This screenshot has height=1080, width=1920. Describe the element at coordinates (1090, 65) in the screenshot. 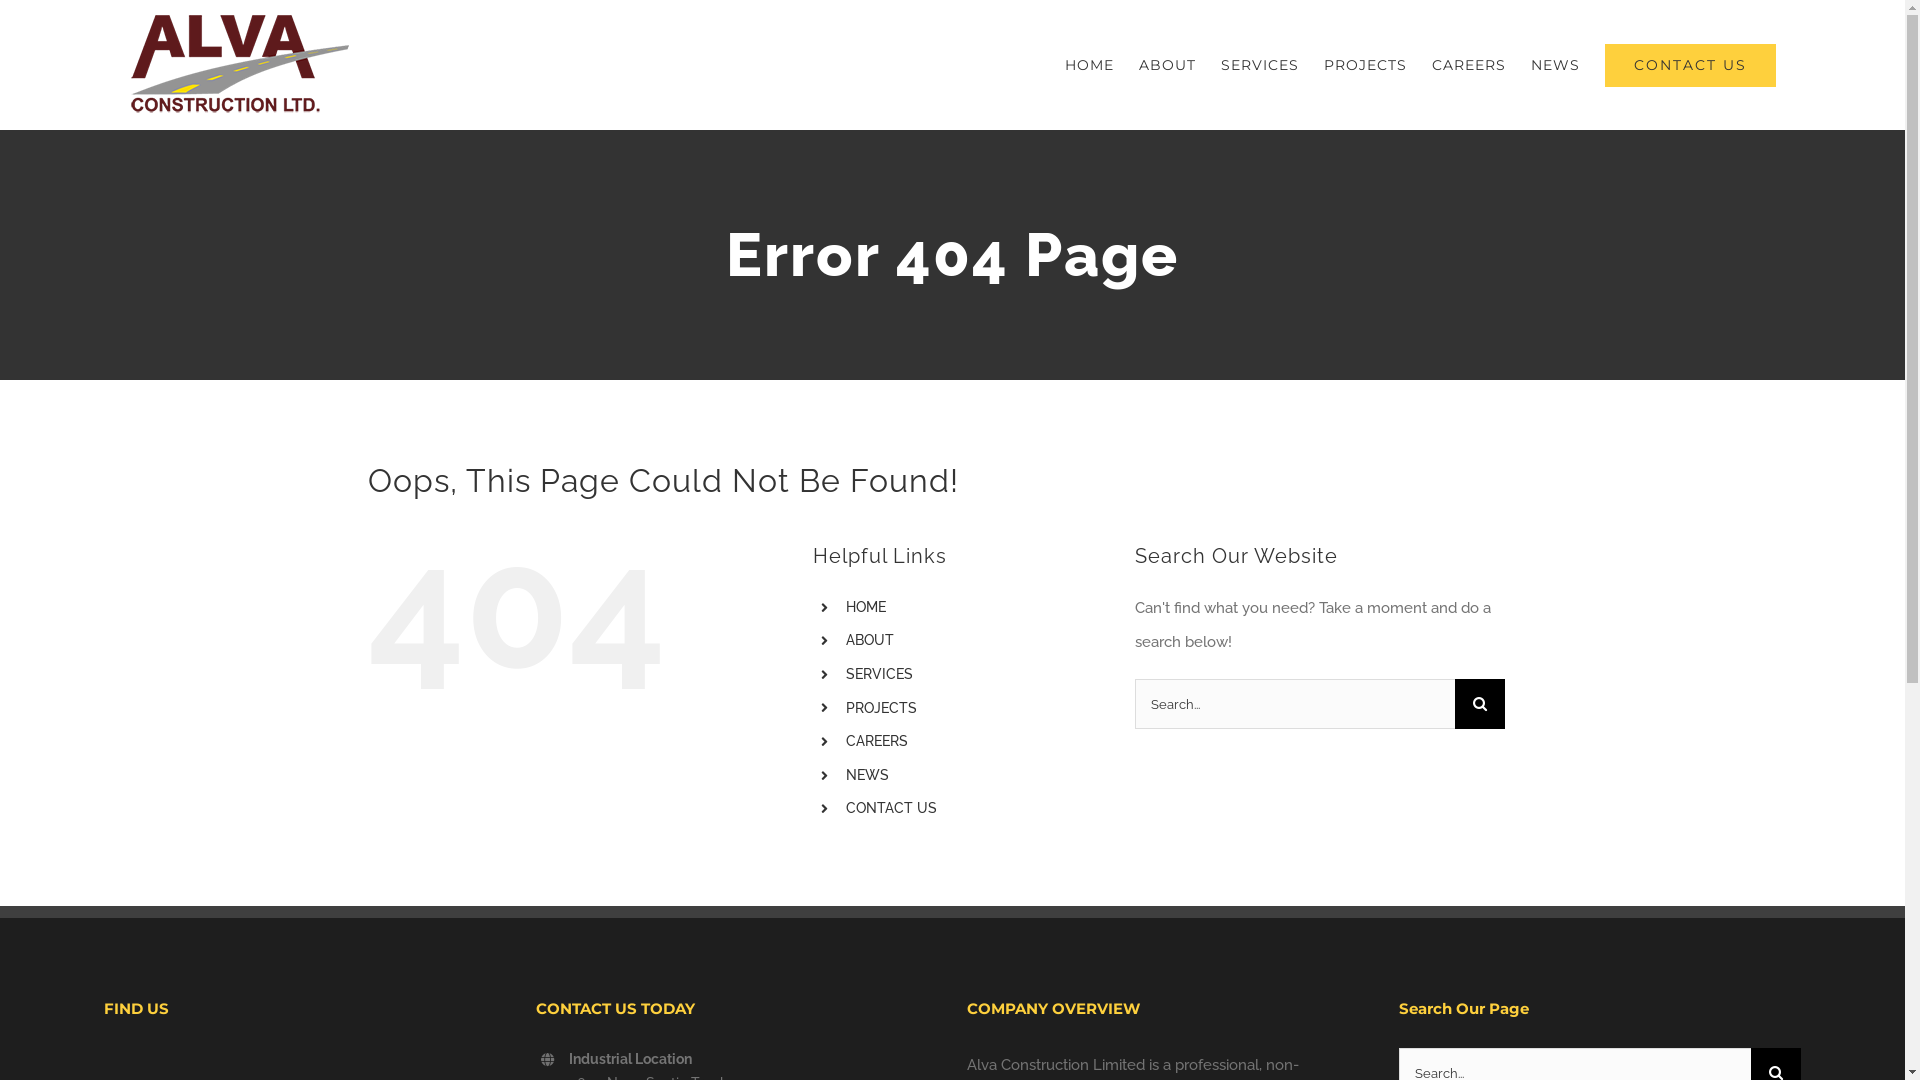

I see `HOME` at that location.